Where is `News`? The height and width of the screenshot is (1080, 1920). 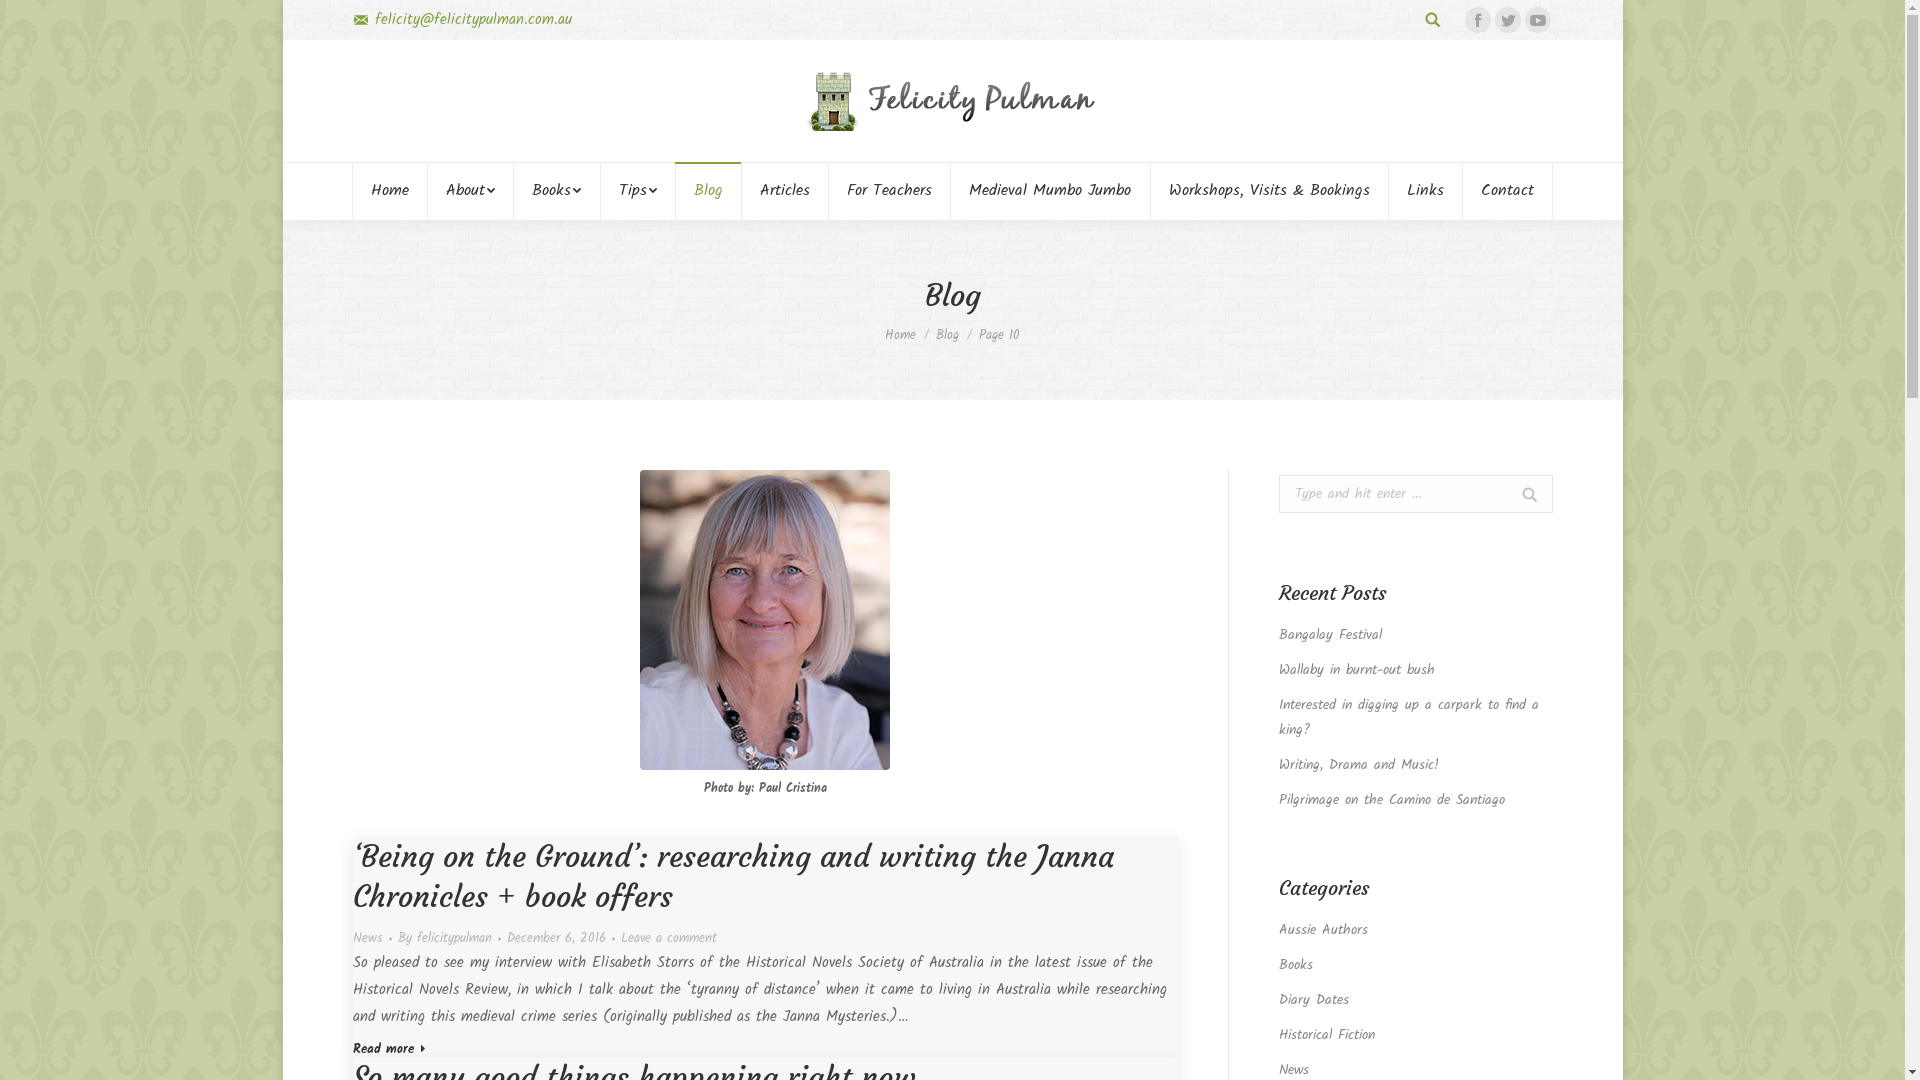
News is located at coordinates (367, 938).